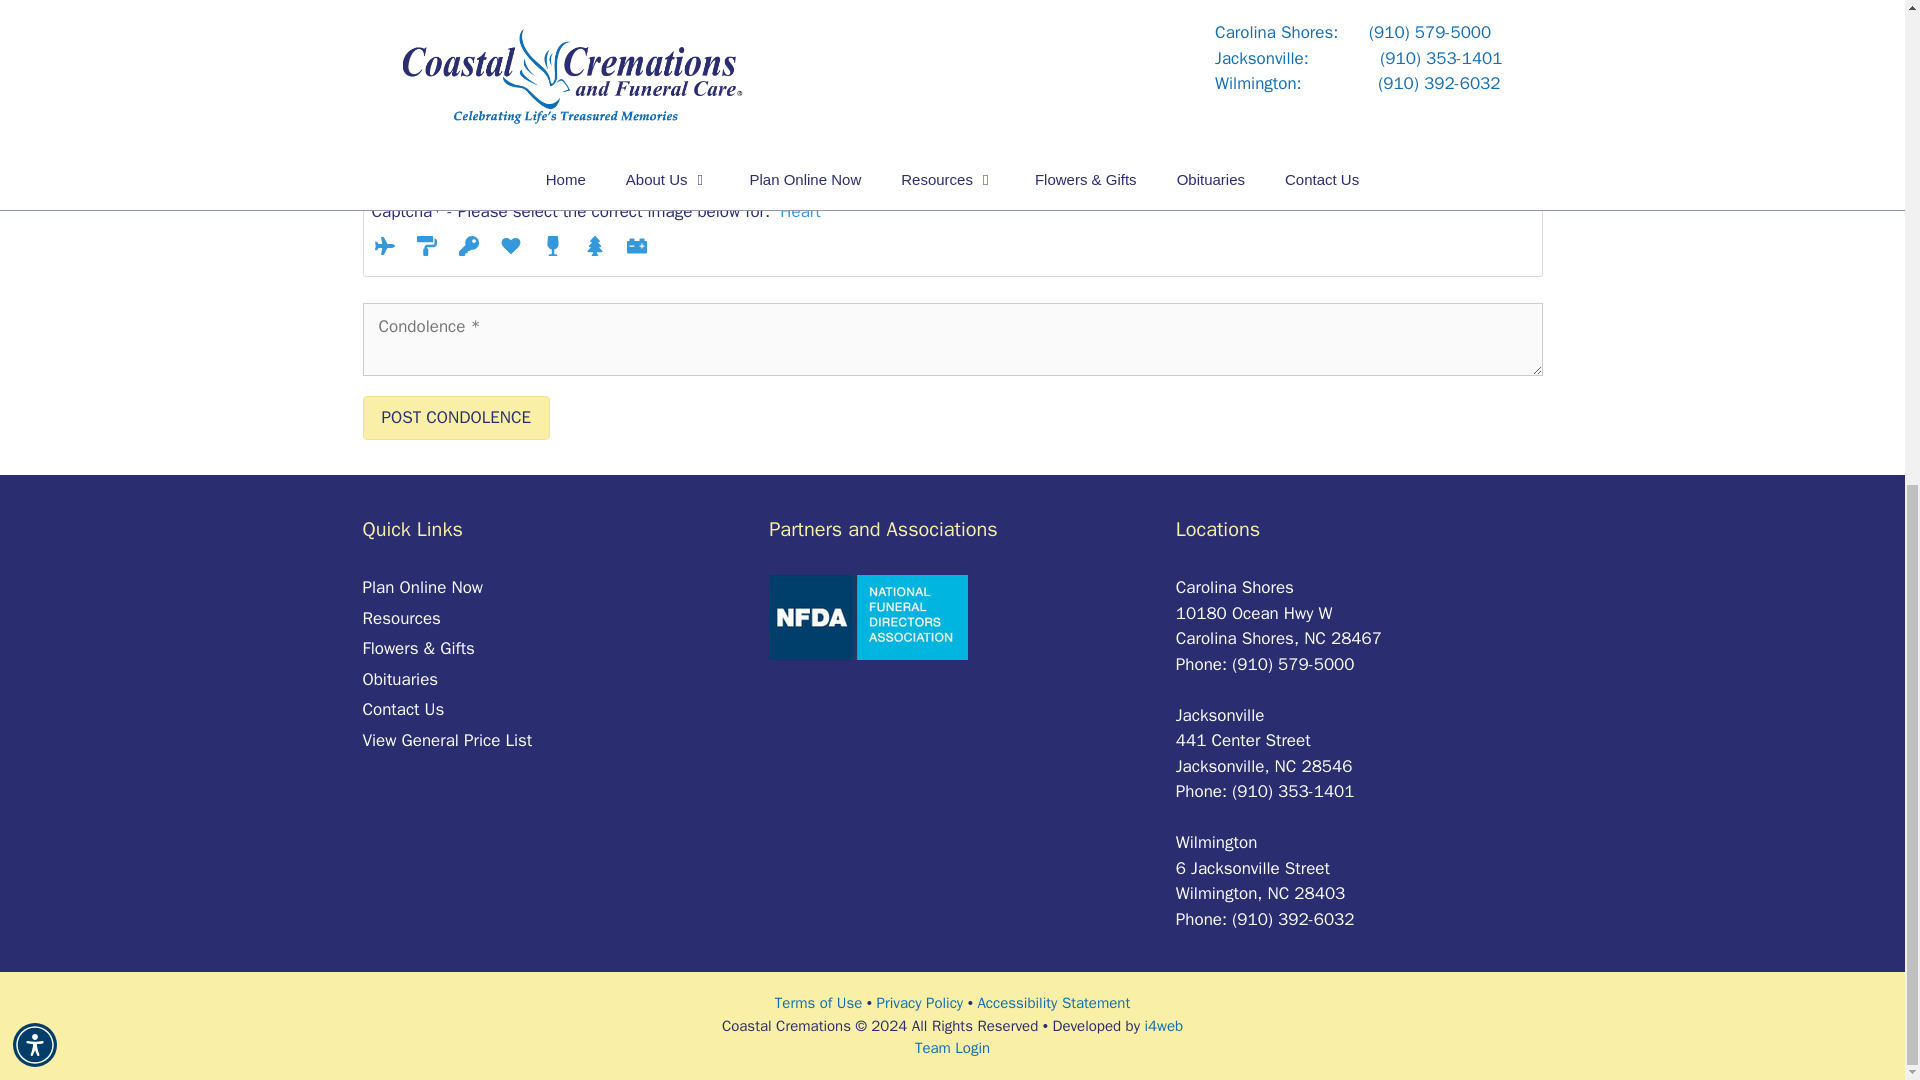  I want to click on Terms of Use, so click(818, 1002).